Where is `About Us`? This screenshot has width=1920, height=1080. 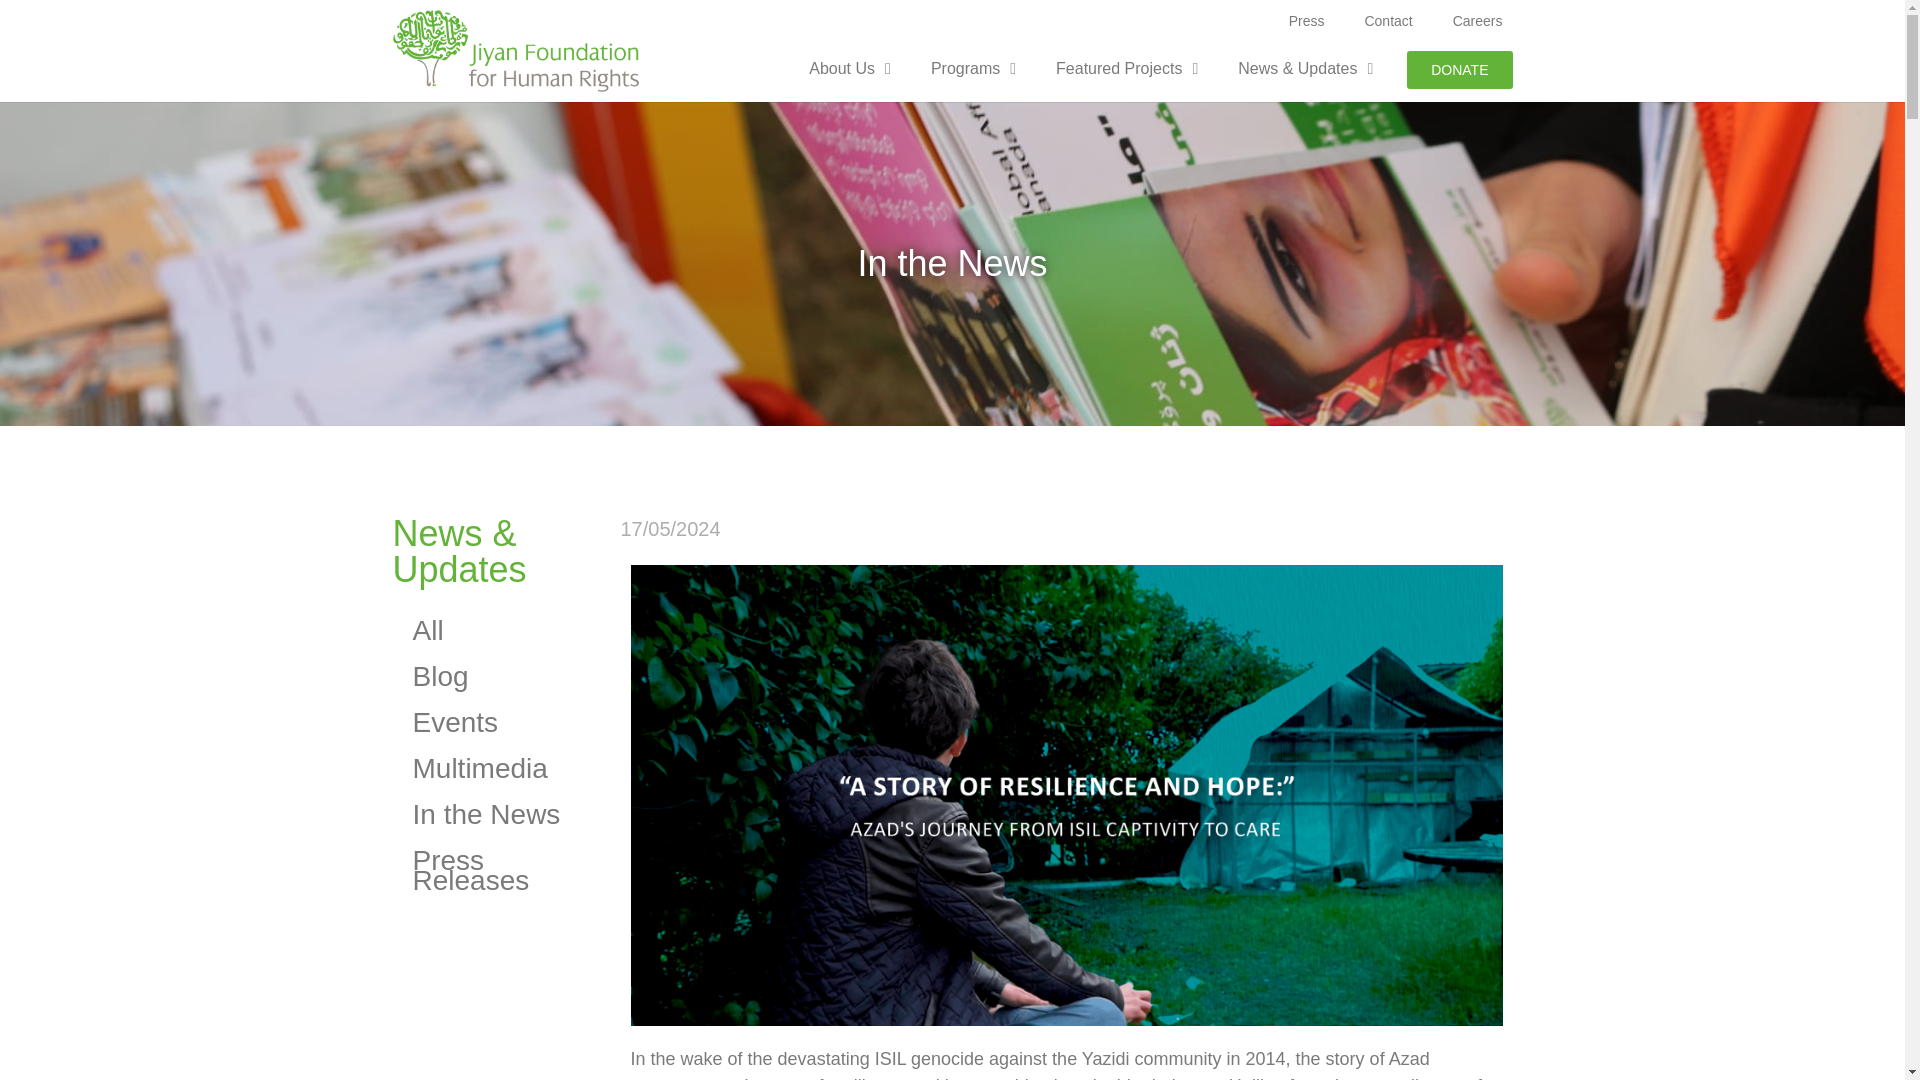
About Us is located at coordinates (850, 68).